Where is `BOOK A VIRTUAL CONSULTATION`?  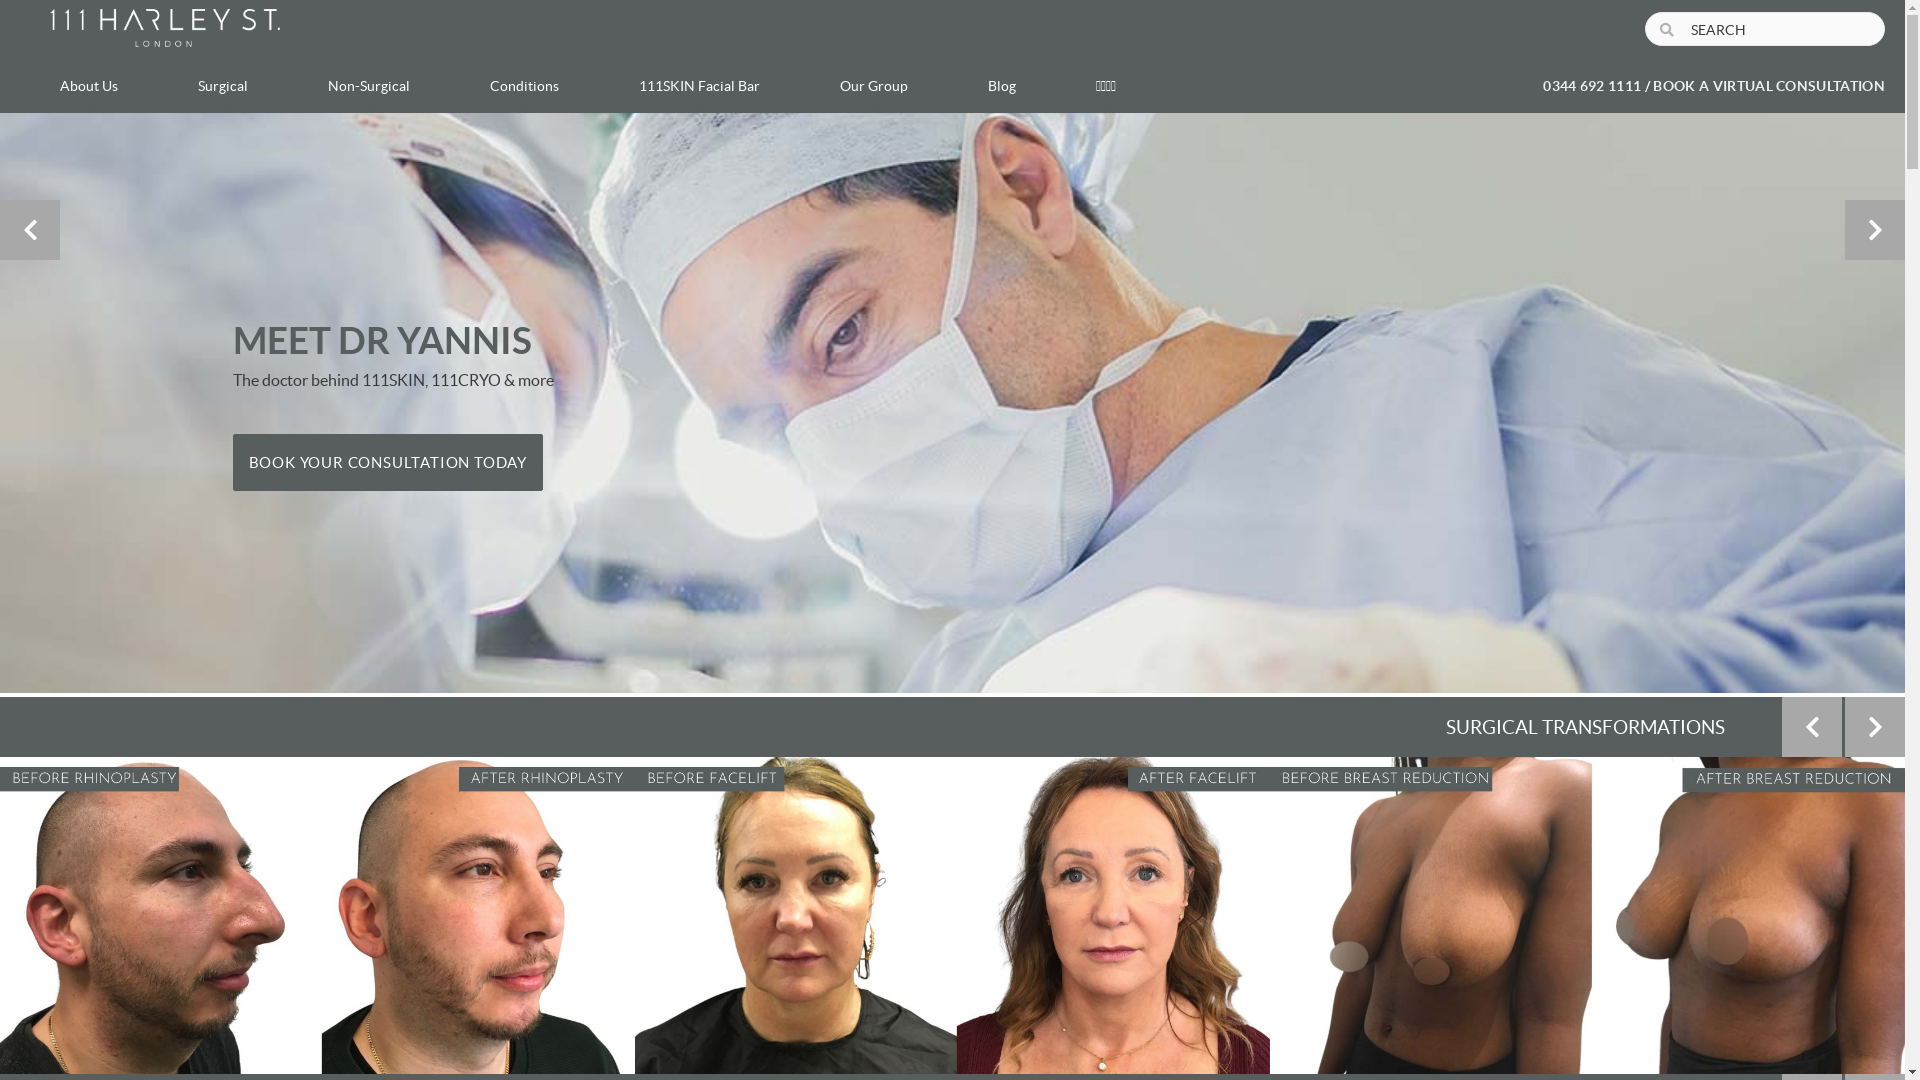 BOOK A VIRTUAL CONSULTATION is located at coordinates (1769, 87).